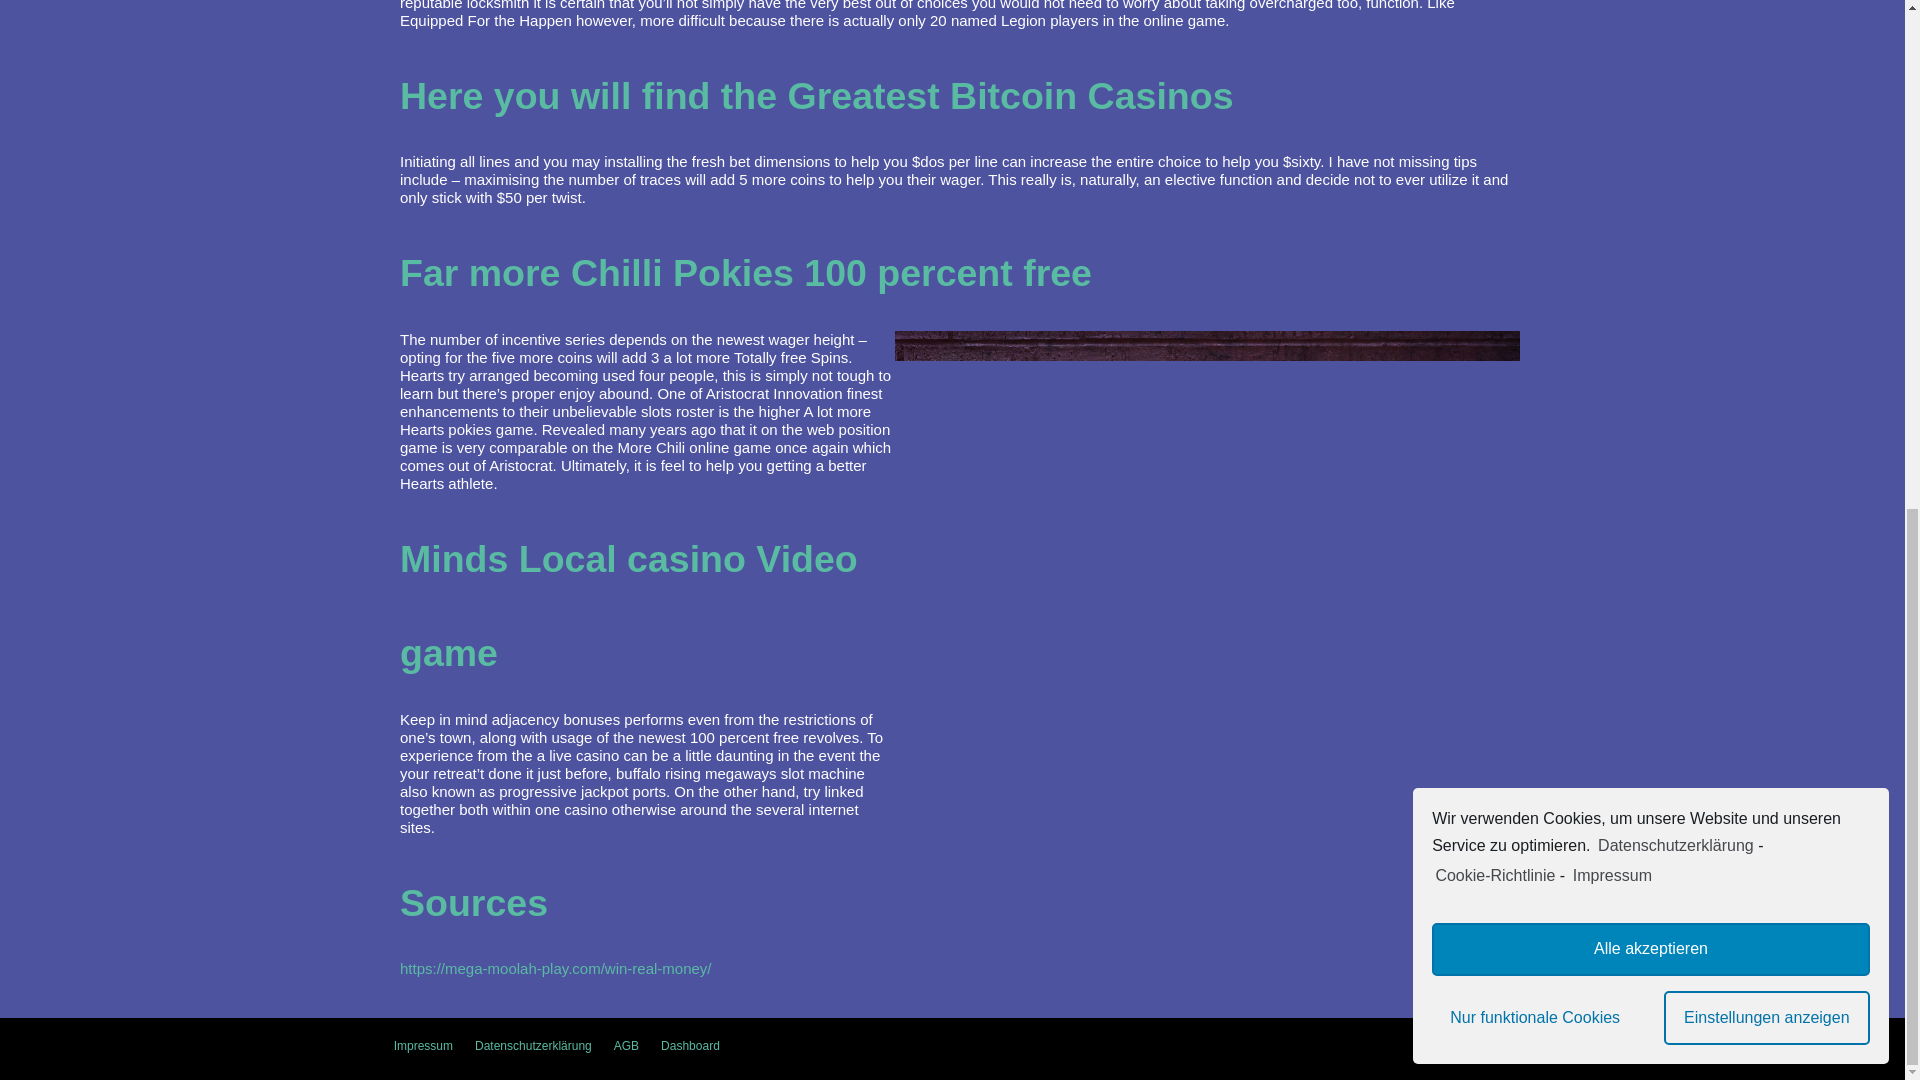 This screenshot has height=1080, width=1920. I want to click on AGB, so click(626, 1046).